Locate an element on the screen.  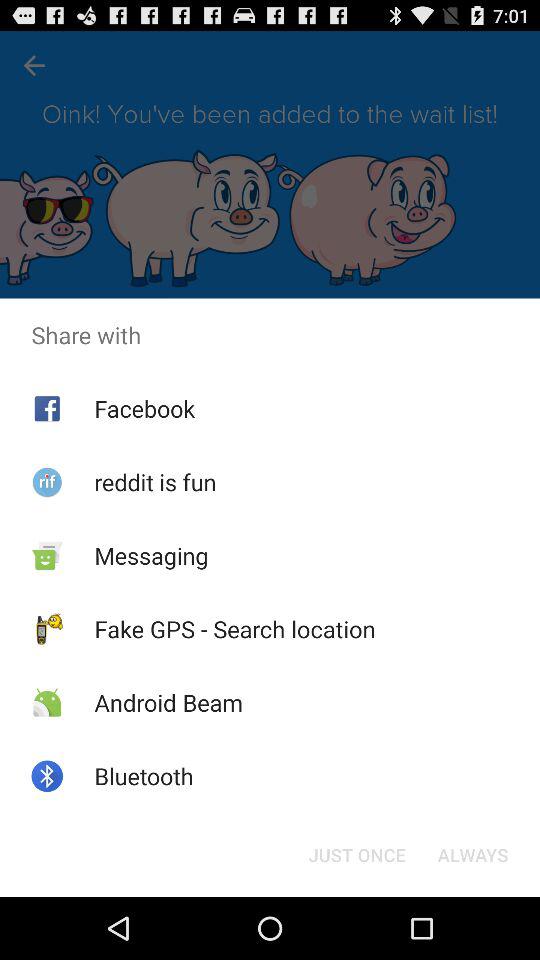
turn off just once item is located at coordinates (356, 854).